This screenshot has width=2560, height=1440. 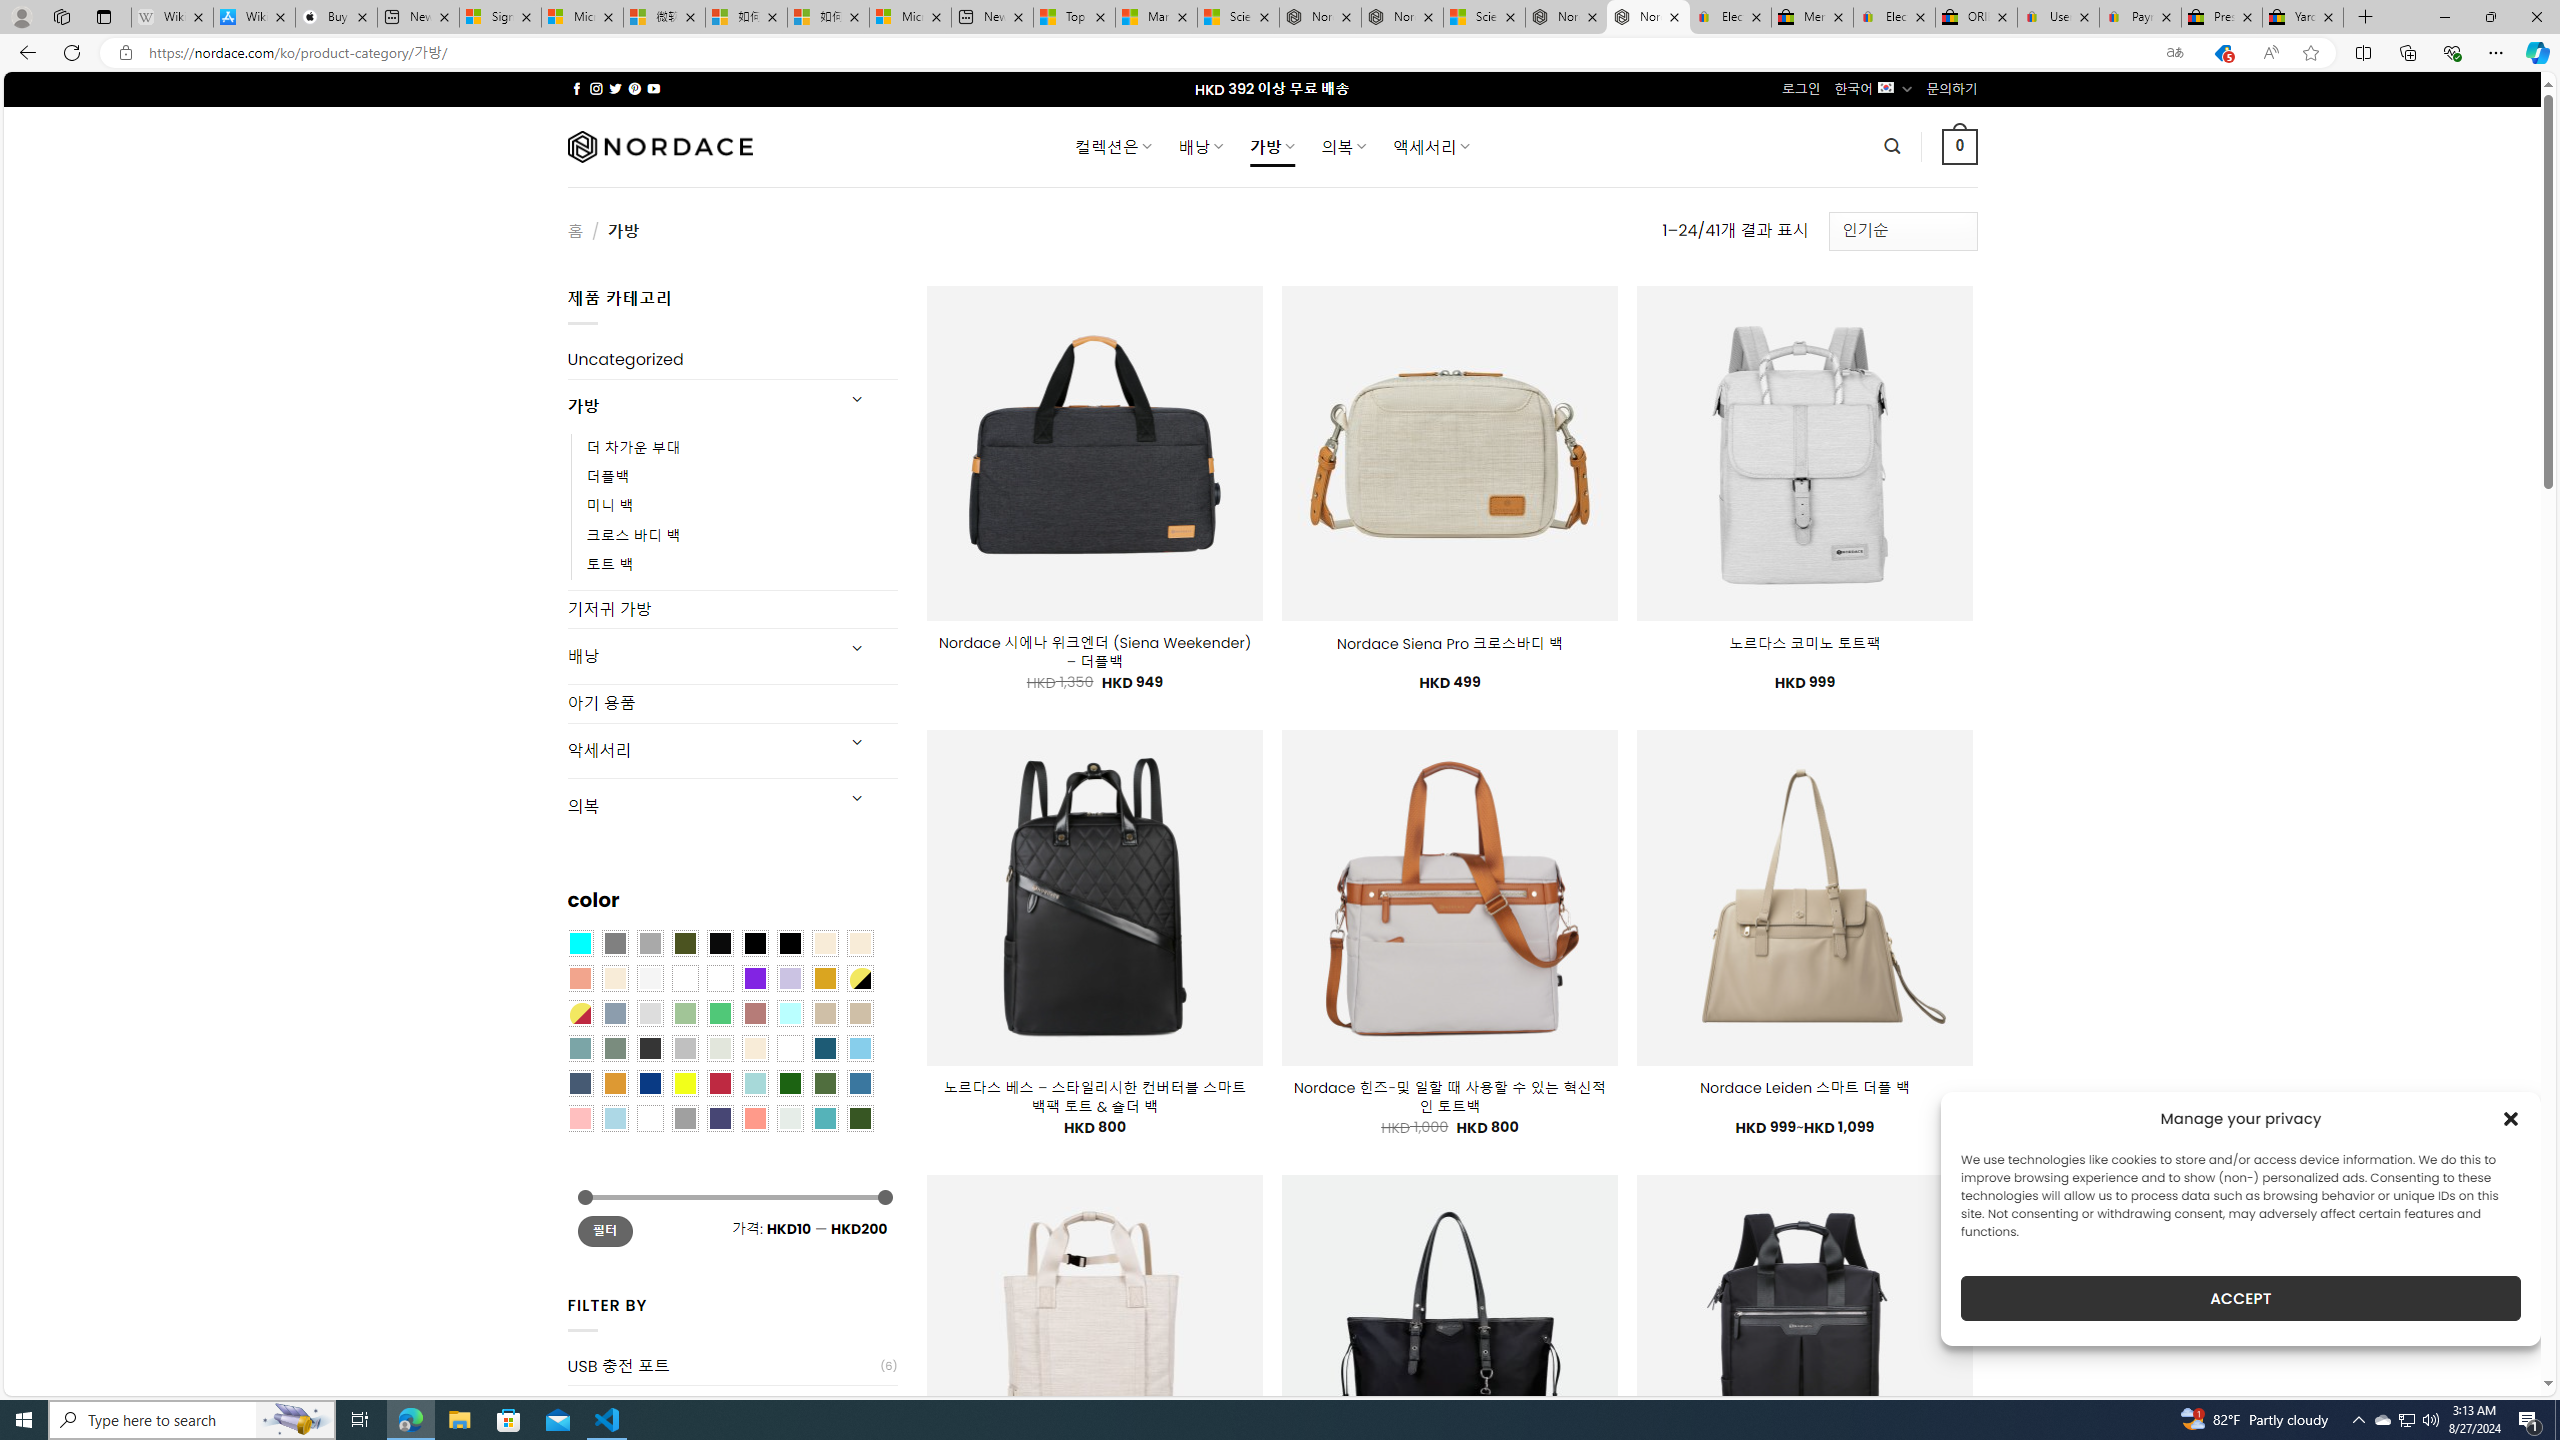 I want to click on Purple, so click(x=755, y=977).